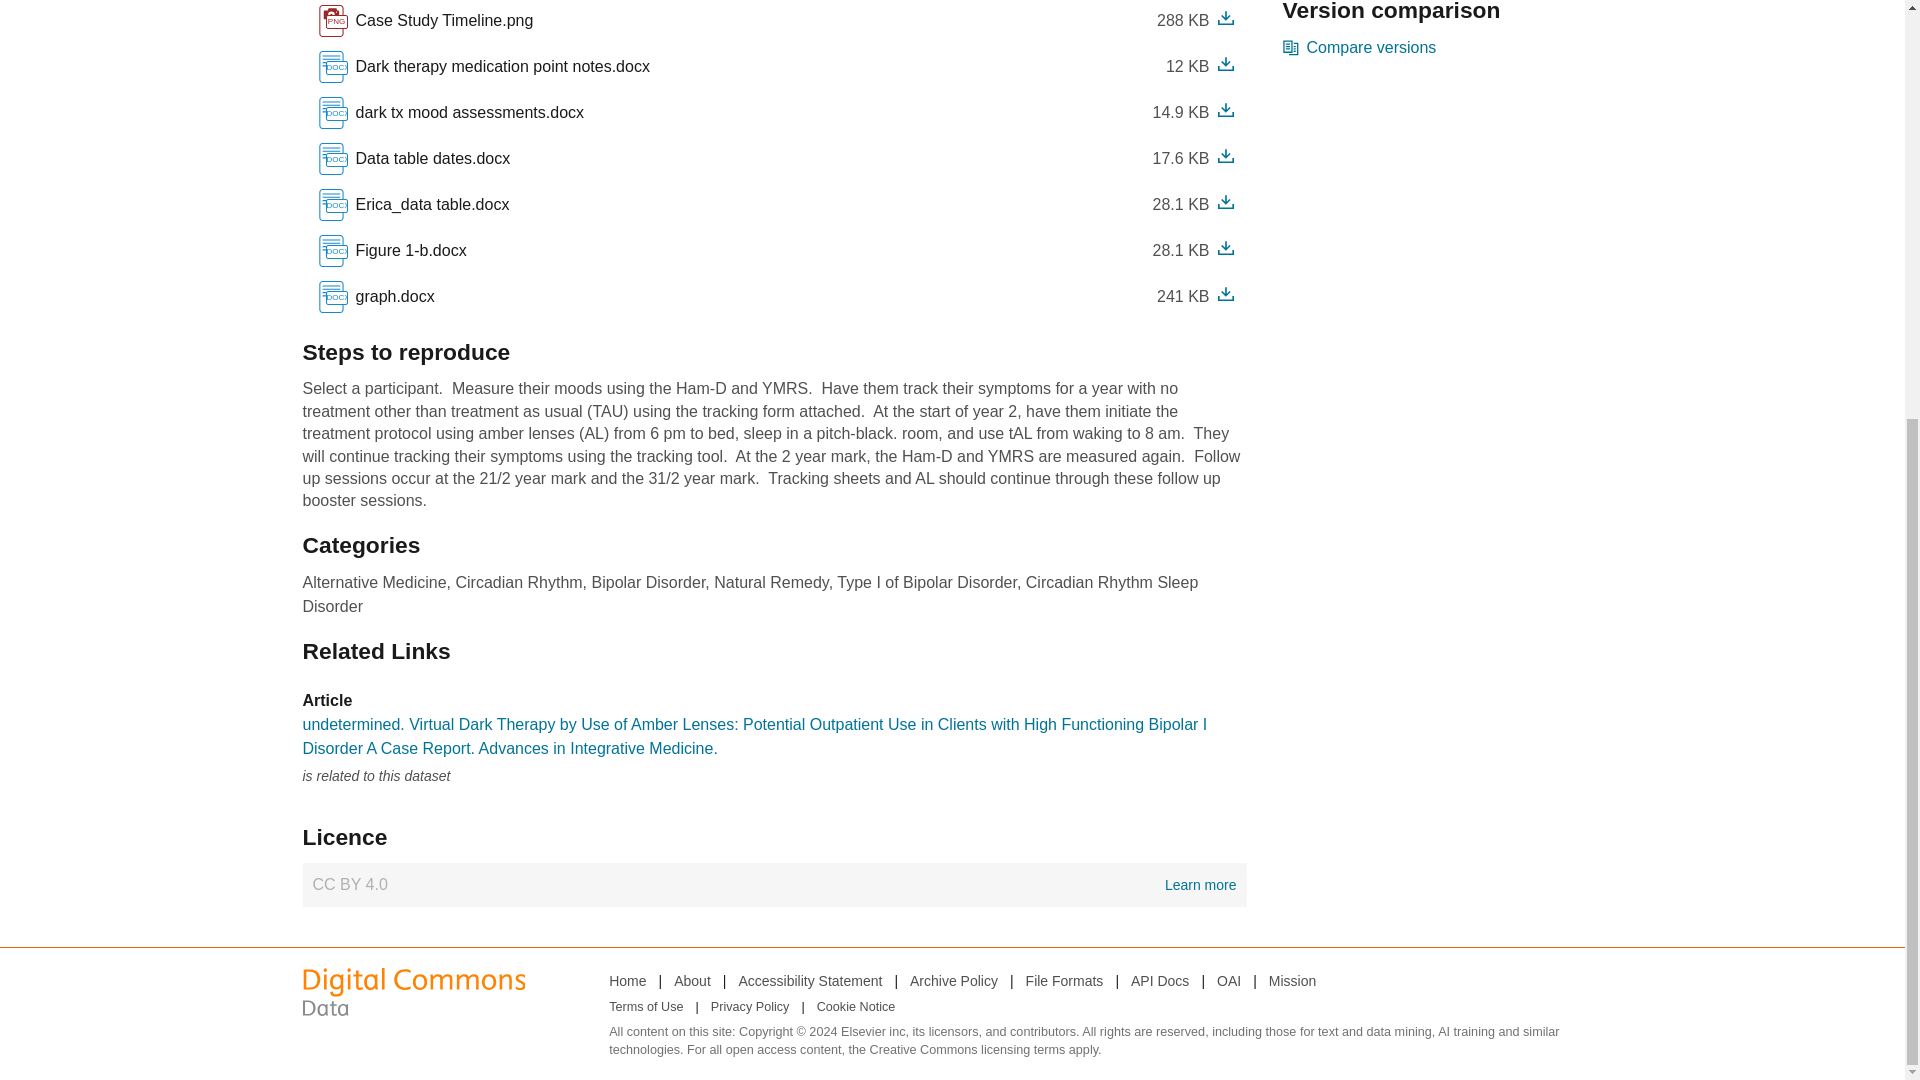  Describe the element at coordinates (450, 112) in the screenshot. I see `Home` at that location.